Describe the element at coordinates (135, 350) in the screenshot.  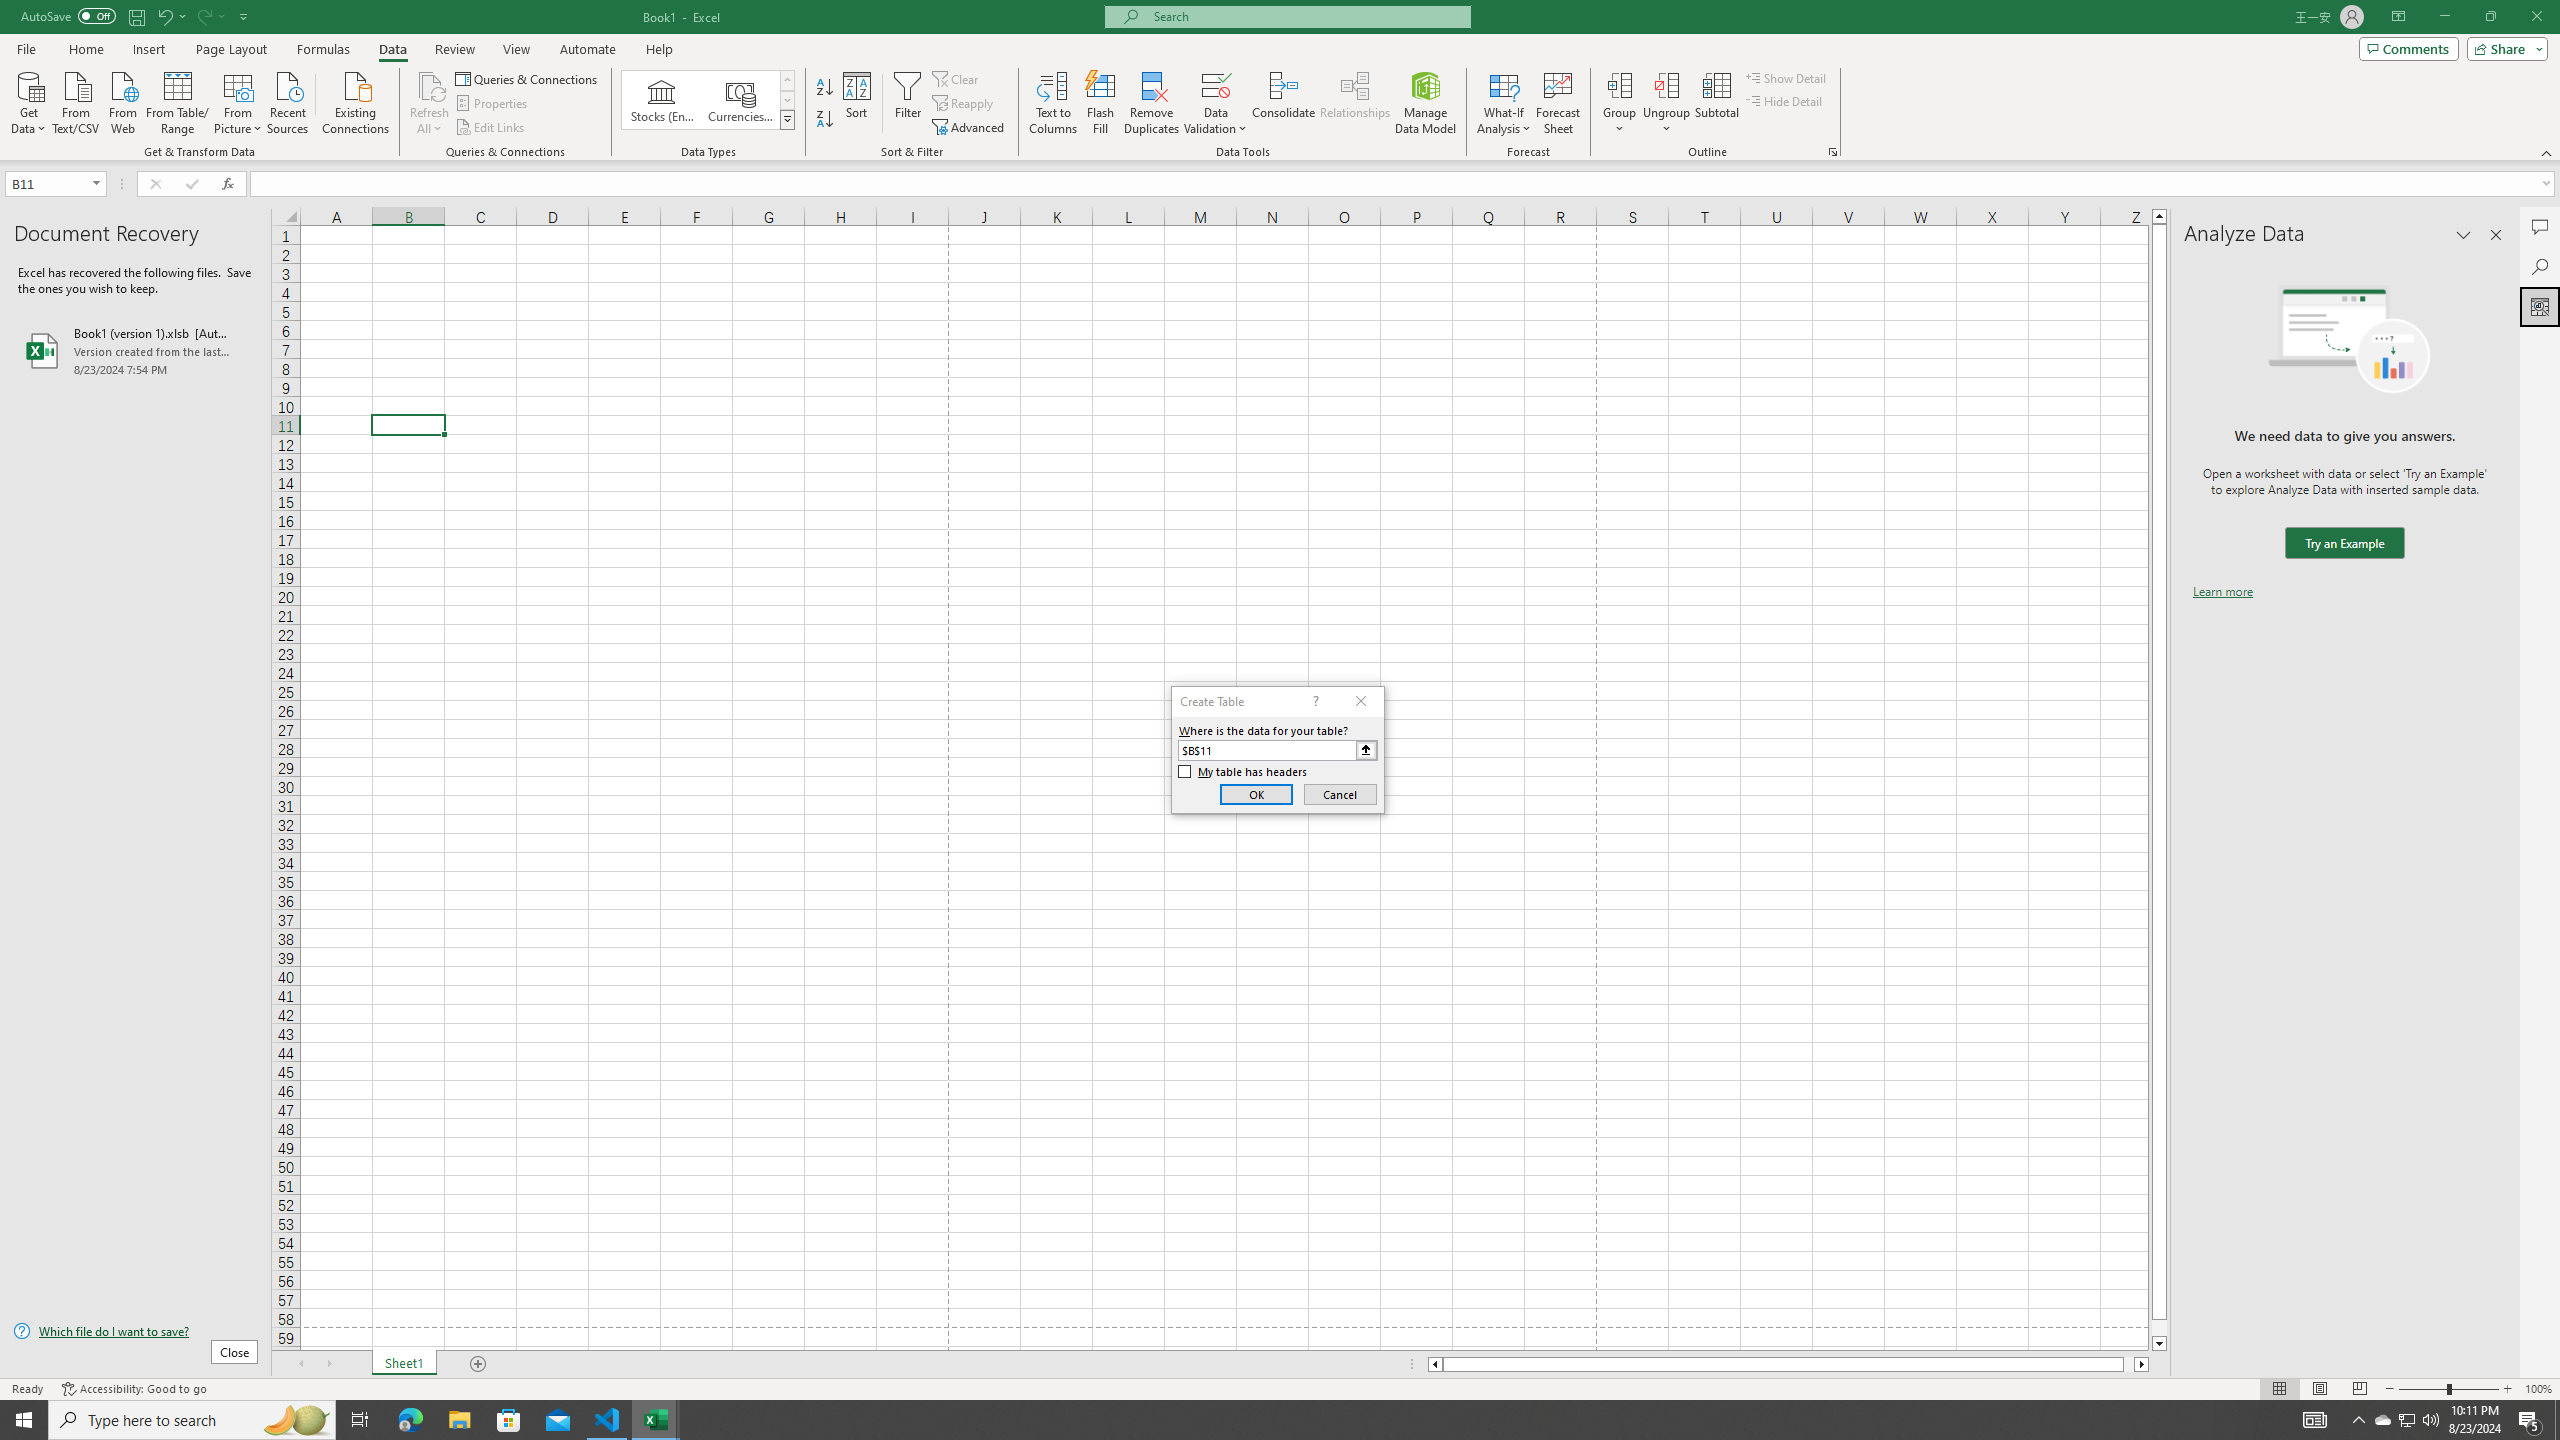
I see `Book1 (version 1).xlsb  [AutoRecovered]` at that location.